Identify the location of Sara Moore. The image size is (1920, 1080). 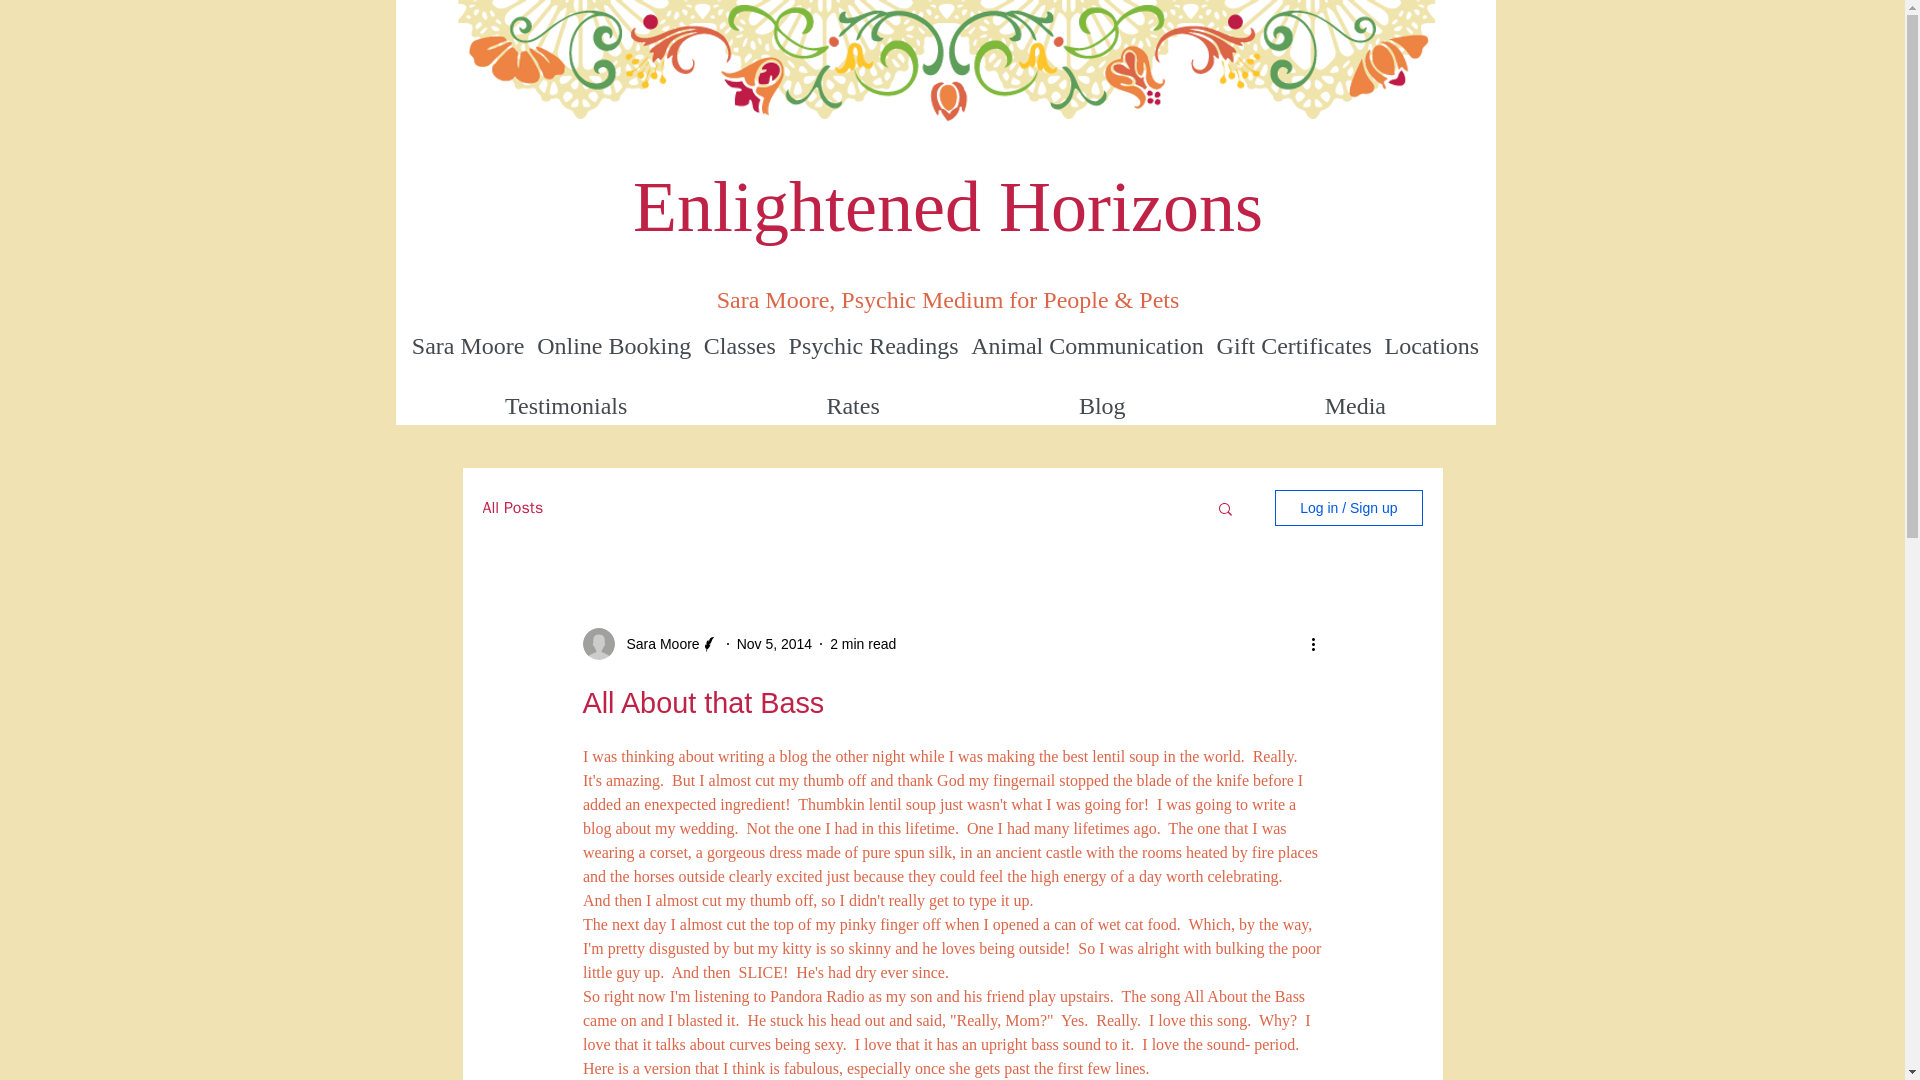
(468, 346).